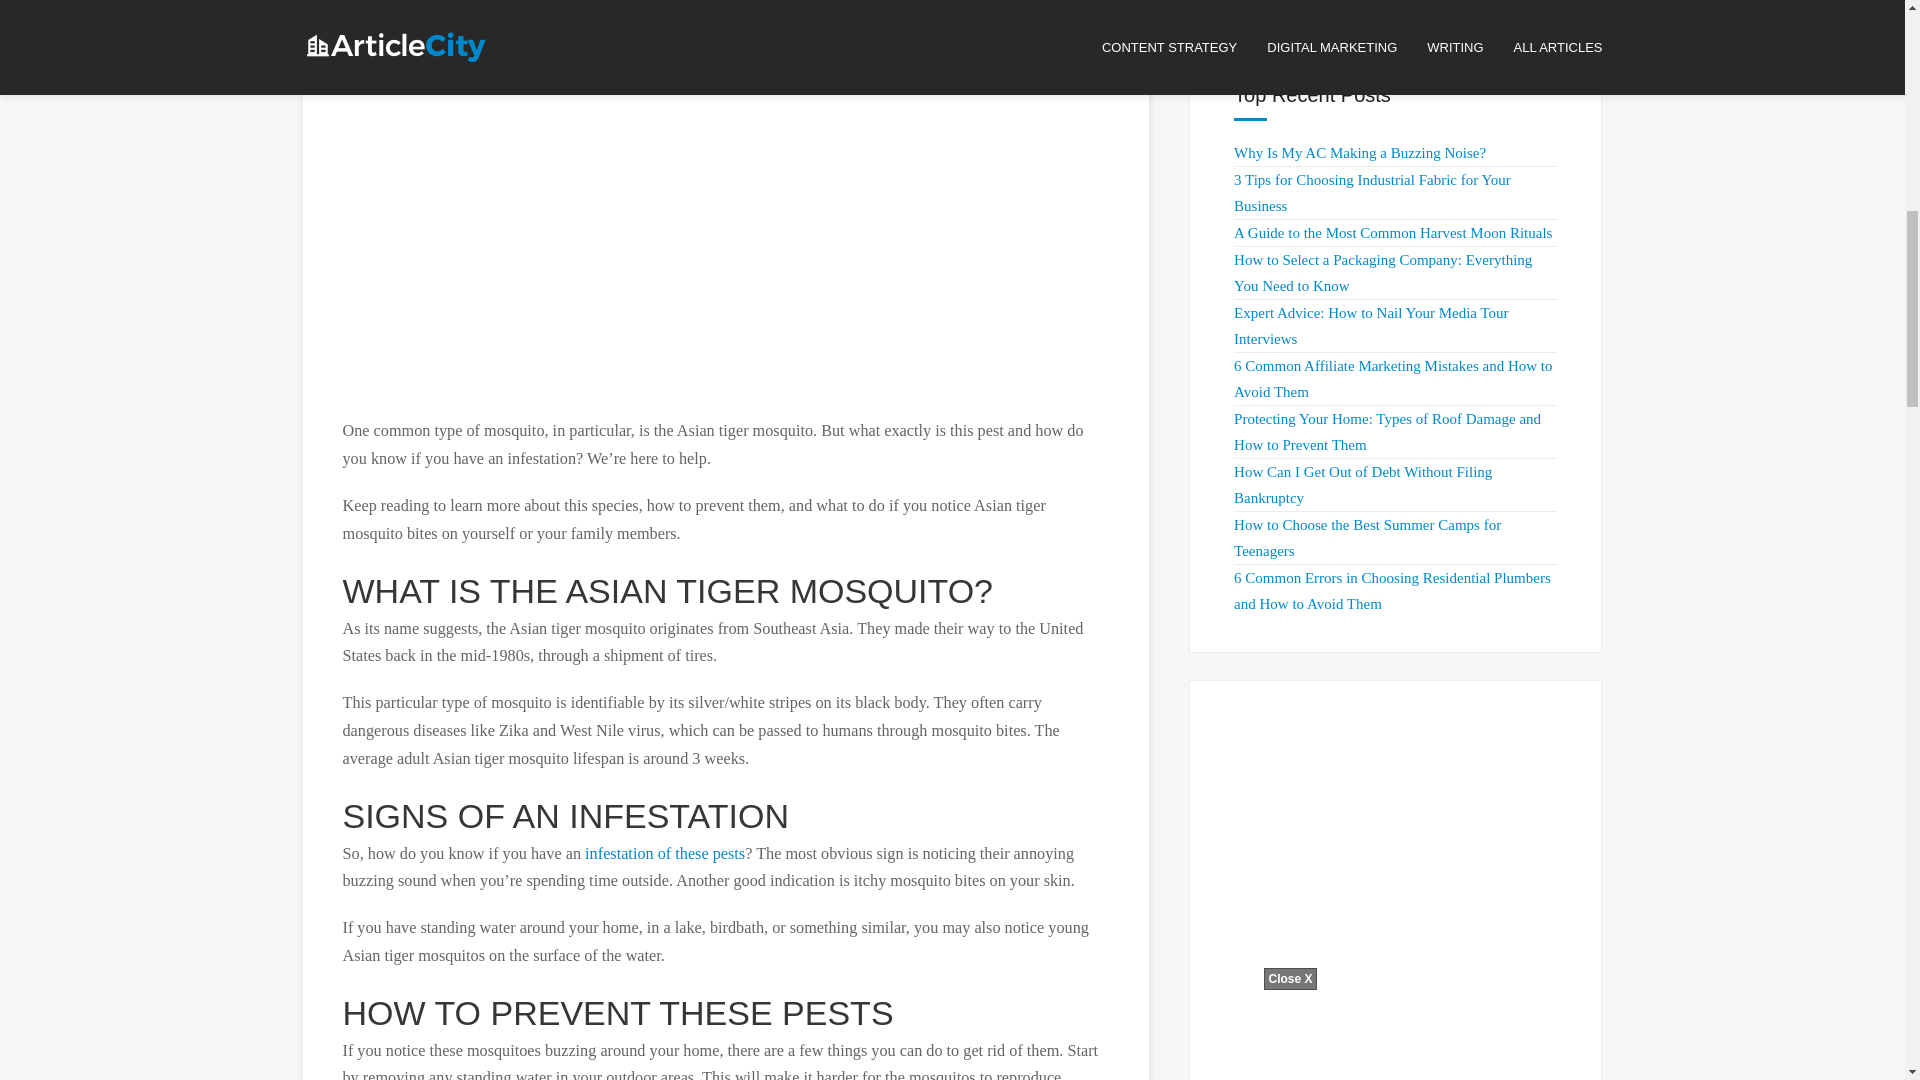 The image size is (1920, 1080). I want to click on estimated 725,000, so click(754, 72).